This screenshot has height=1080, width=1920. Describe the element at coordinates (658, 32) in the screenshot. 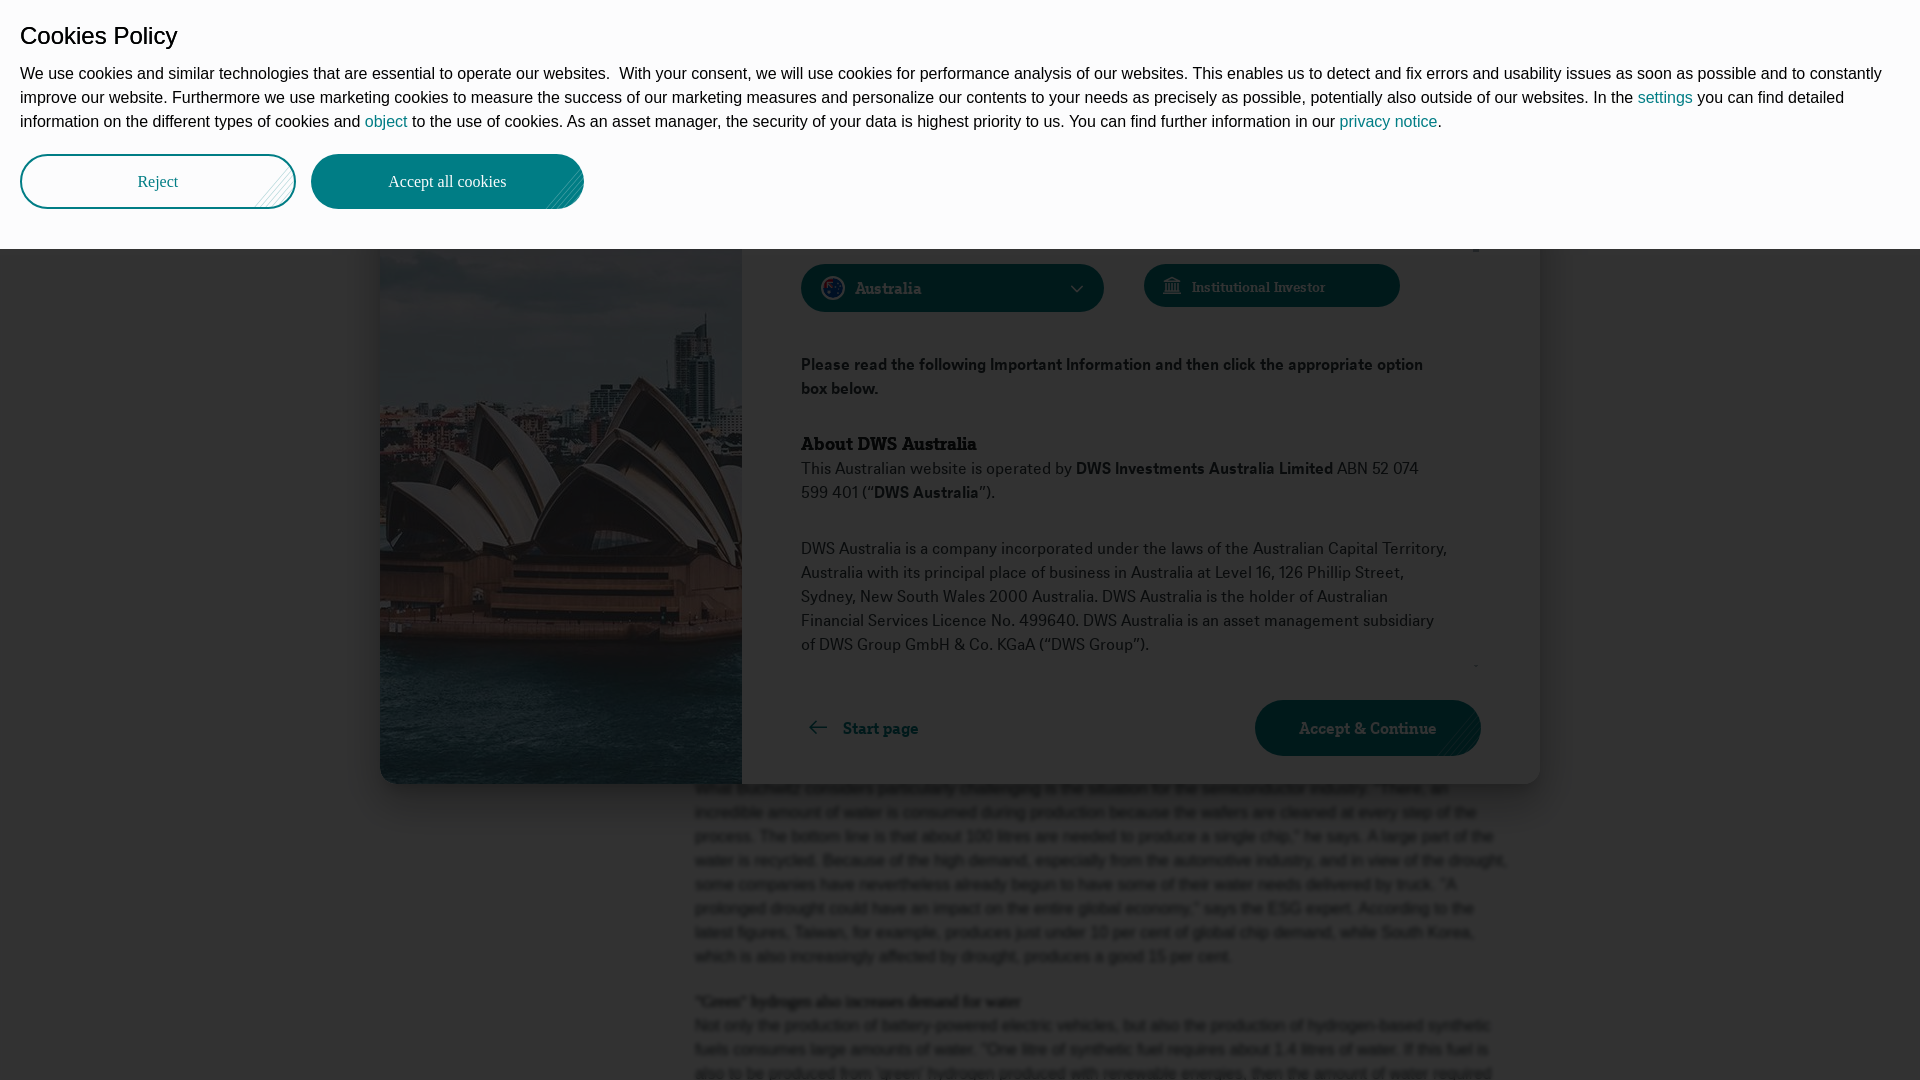

I see `Capabilities` at that location.